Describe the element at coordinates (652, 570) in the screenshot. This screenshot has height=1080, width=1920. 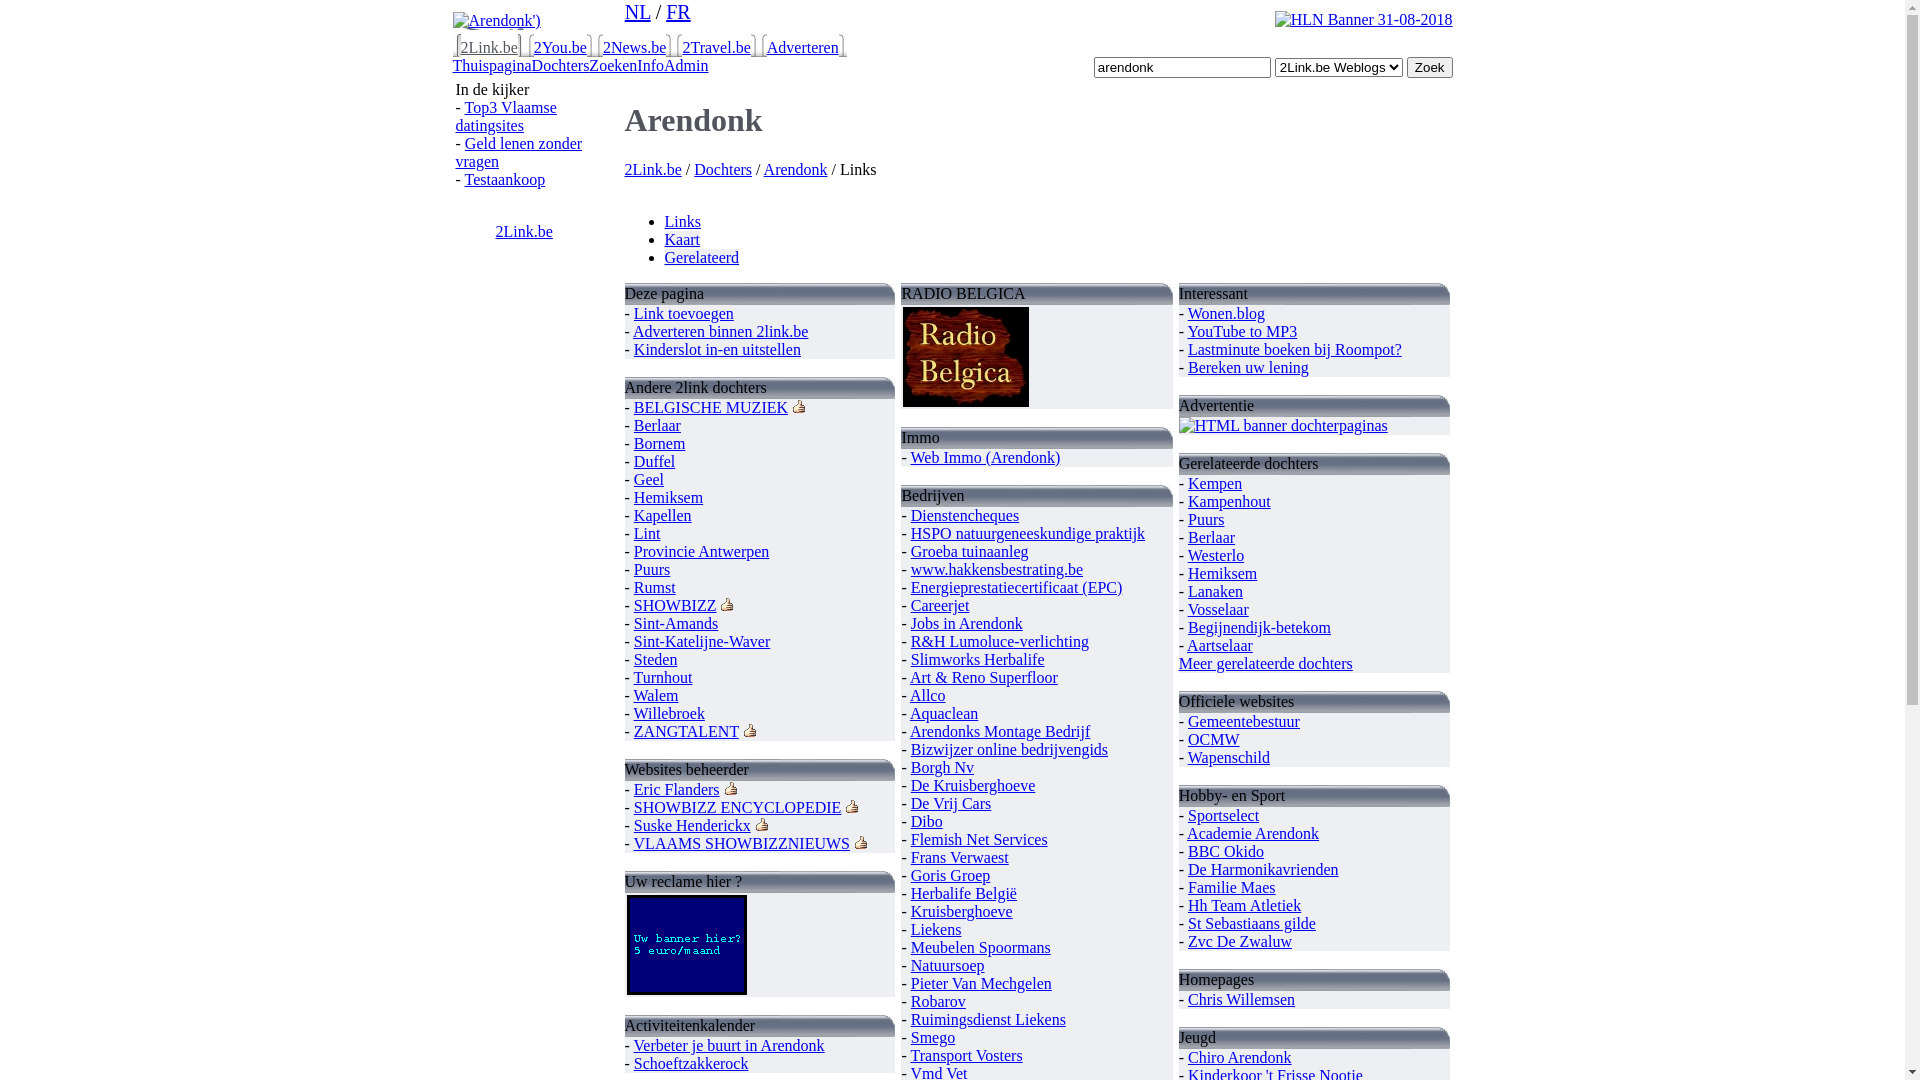
I see `Puurs` at that location.